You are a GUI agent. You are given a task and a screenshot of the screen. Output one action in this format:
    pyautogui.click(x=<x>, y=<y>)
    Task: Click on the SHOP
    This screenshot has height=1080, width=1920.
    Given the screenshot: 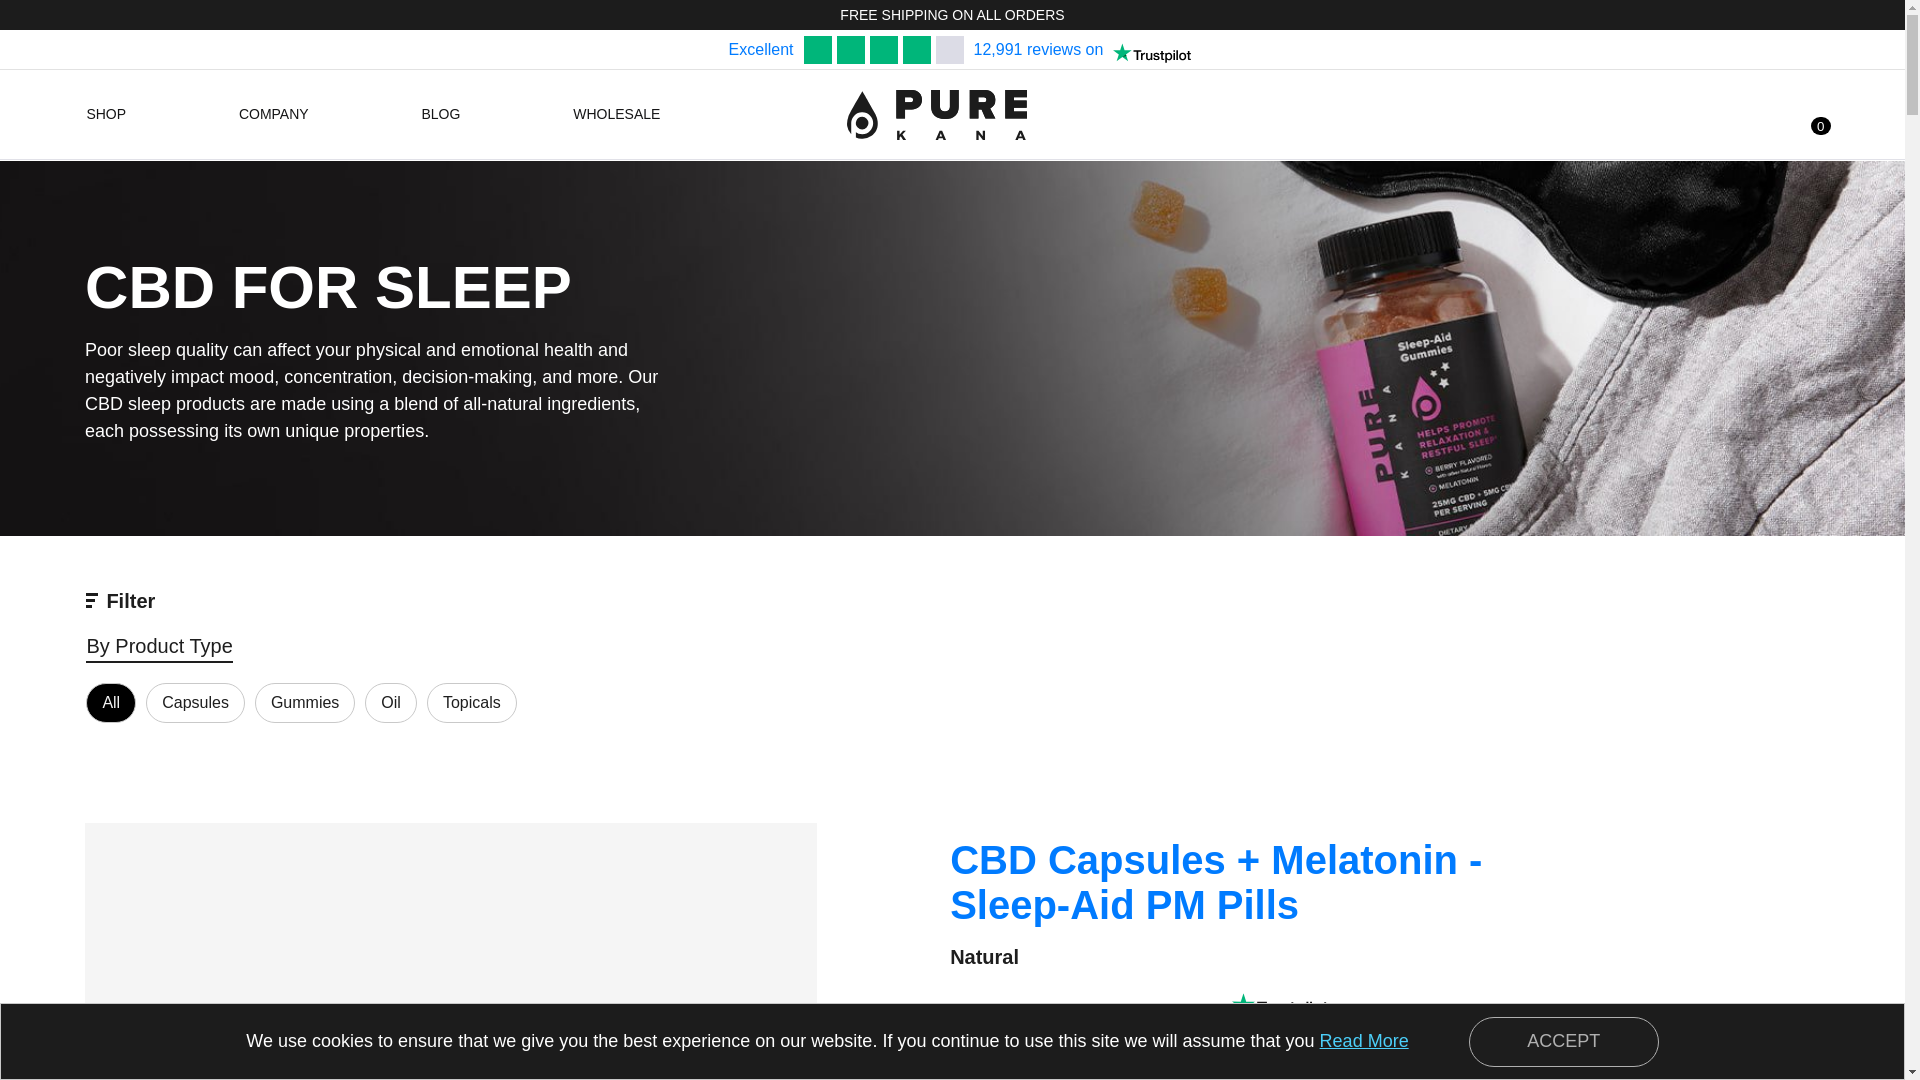 What is the action you would take?
    pyautogui.click(x=112, y=114)
    